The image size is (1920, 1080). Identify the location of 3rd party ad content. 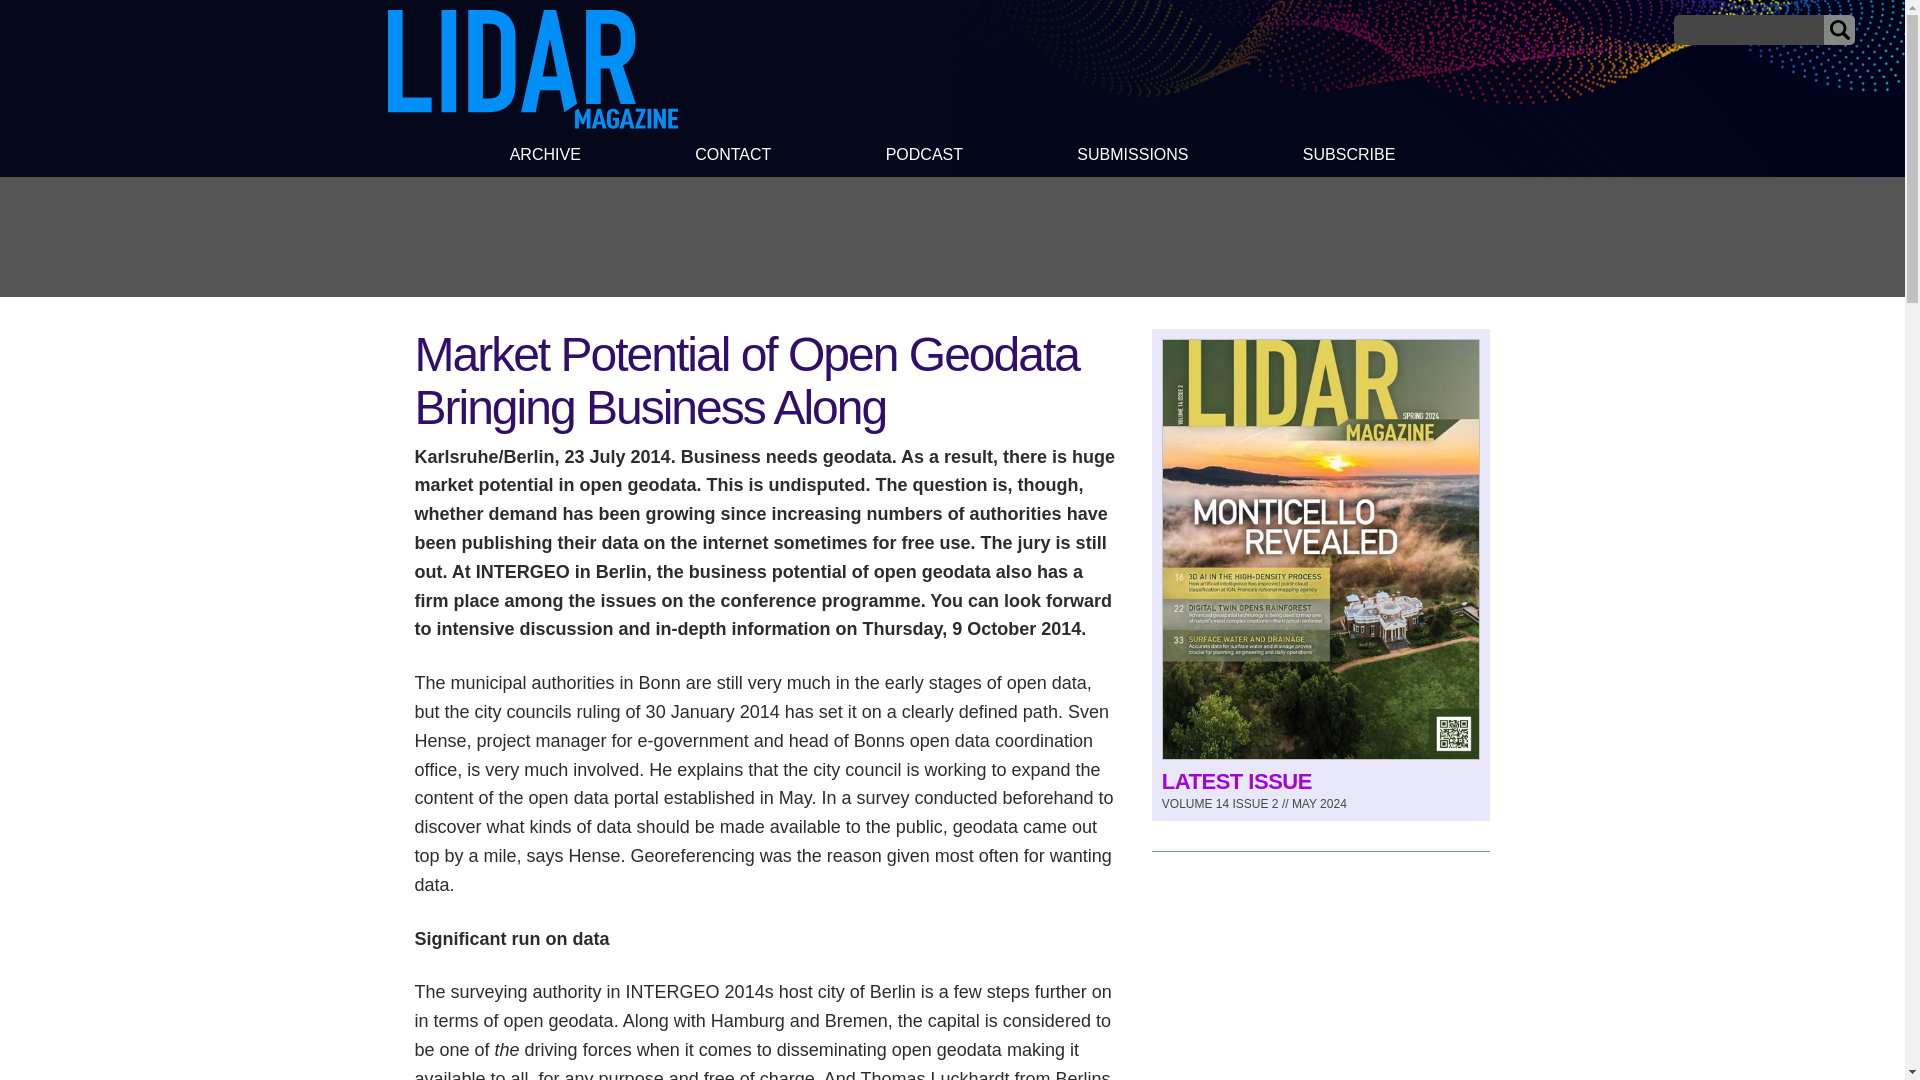
(951, 236).